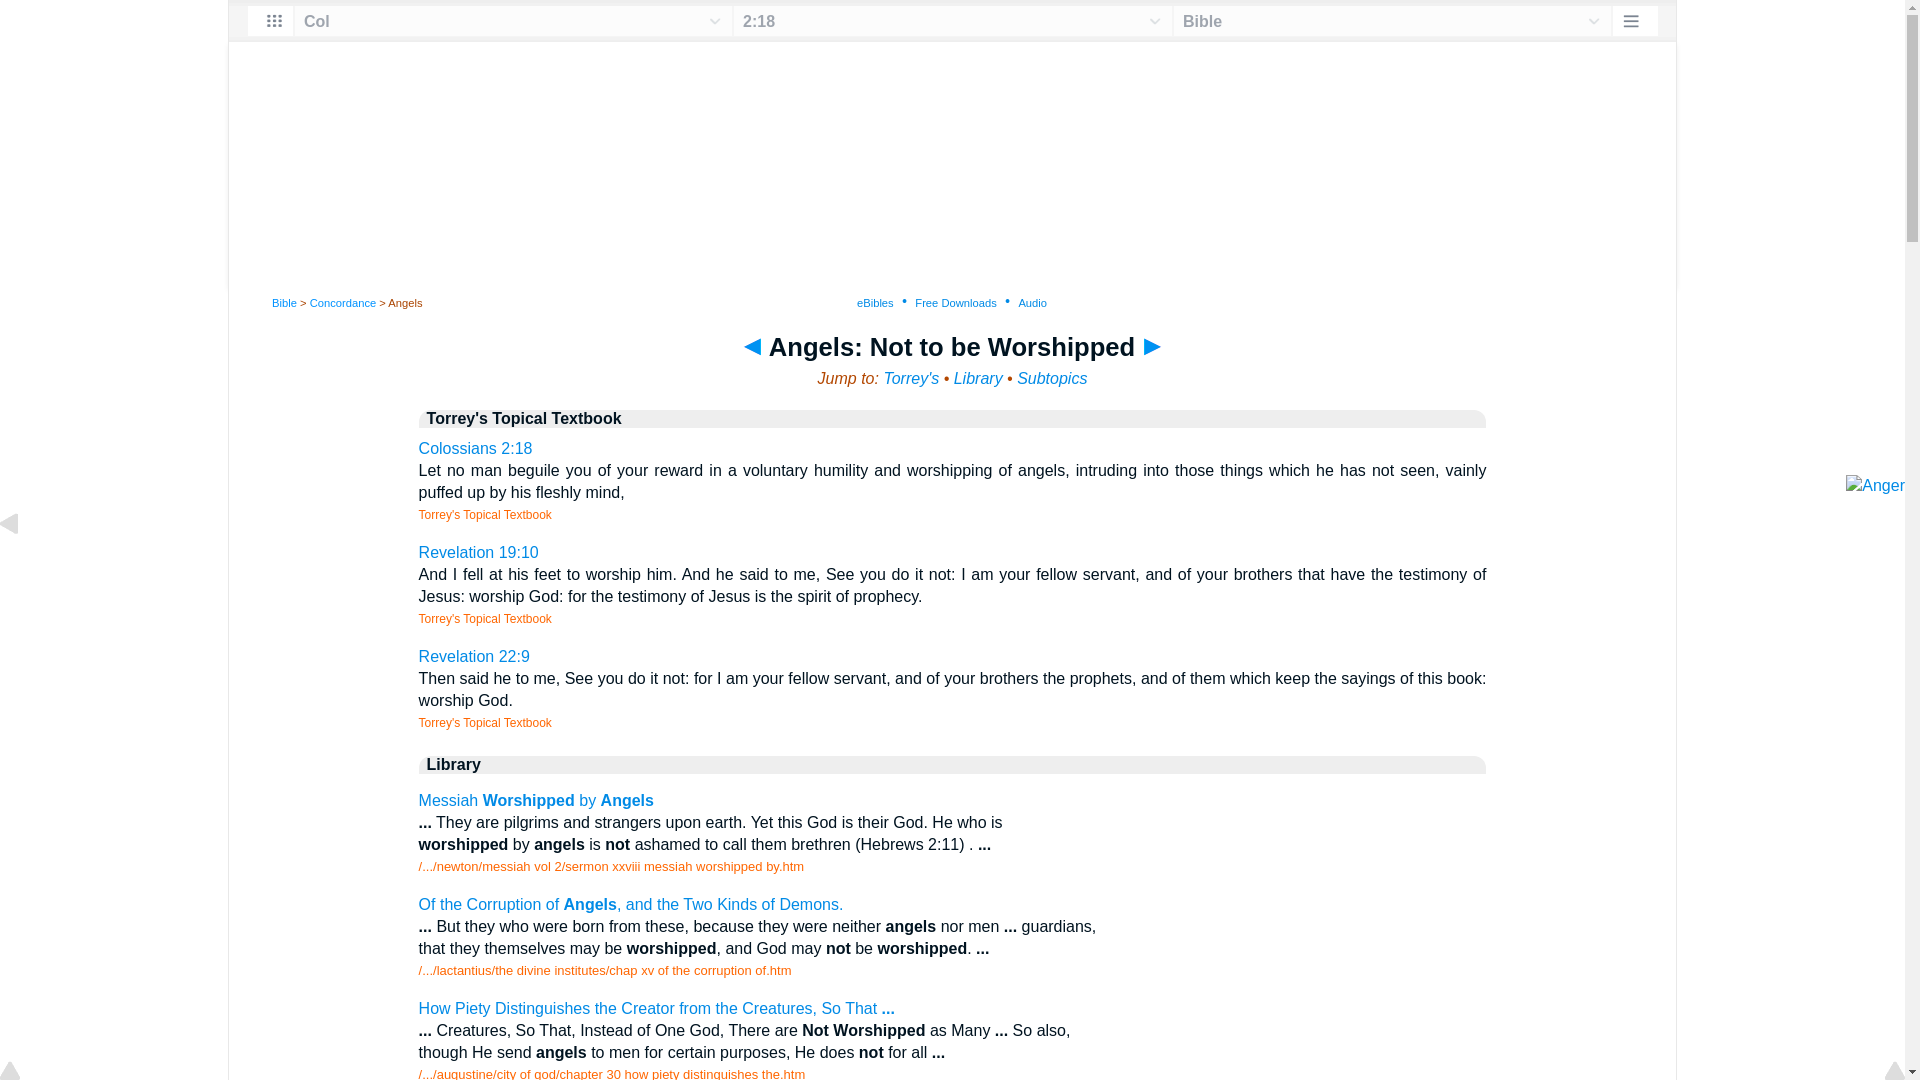 The image size is (1920, 1080). What do you see at coordinates (478, 552) in the screenshot?
I see `Revelation 19:10` at bounding box center [478, 552].